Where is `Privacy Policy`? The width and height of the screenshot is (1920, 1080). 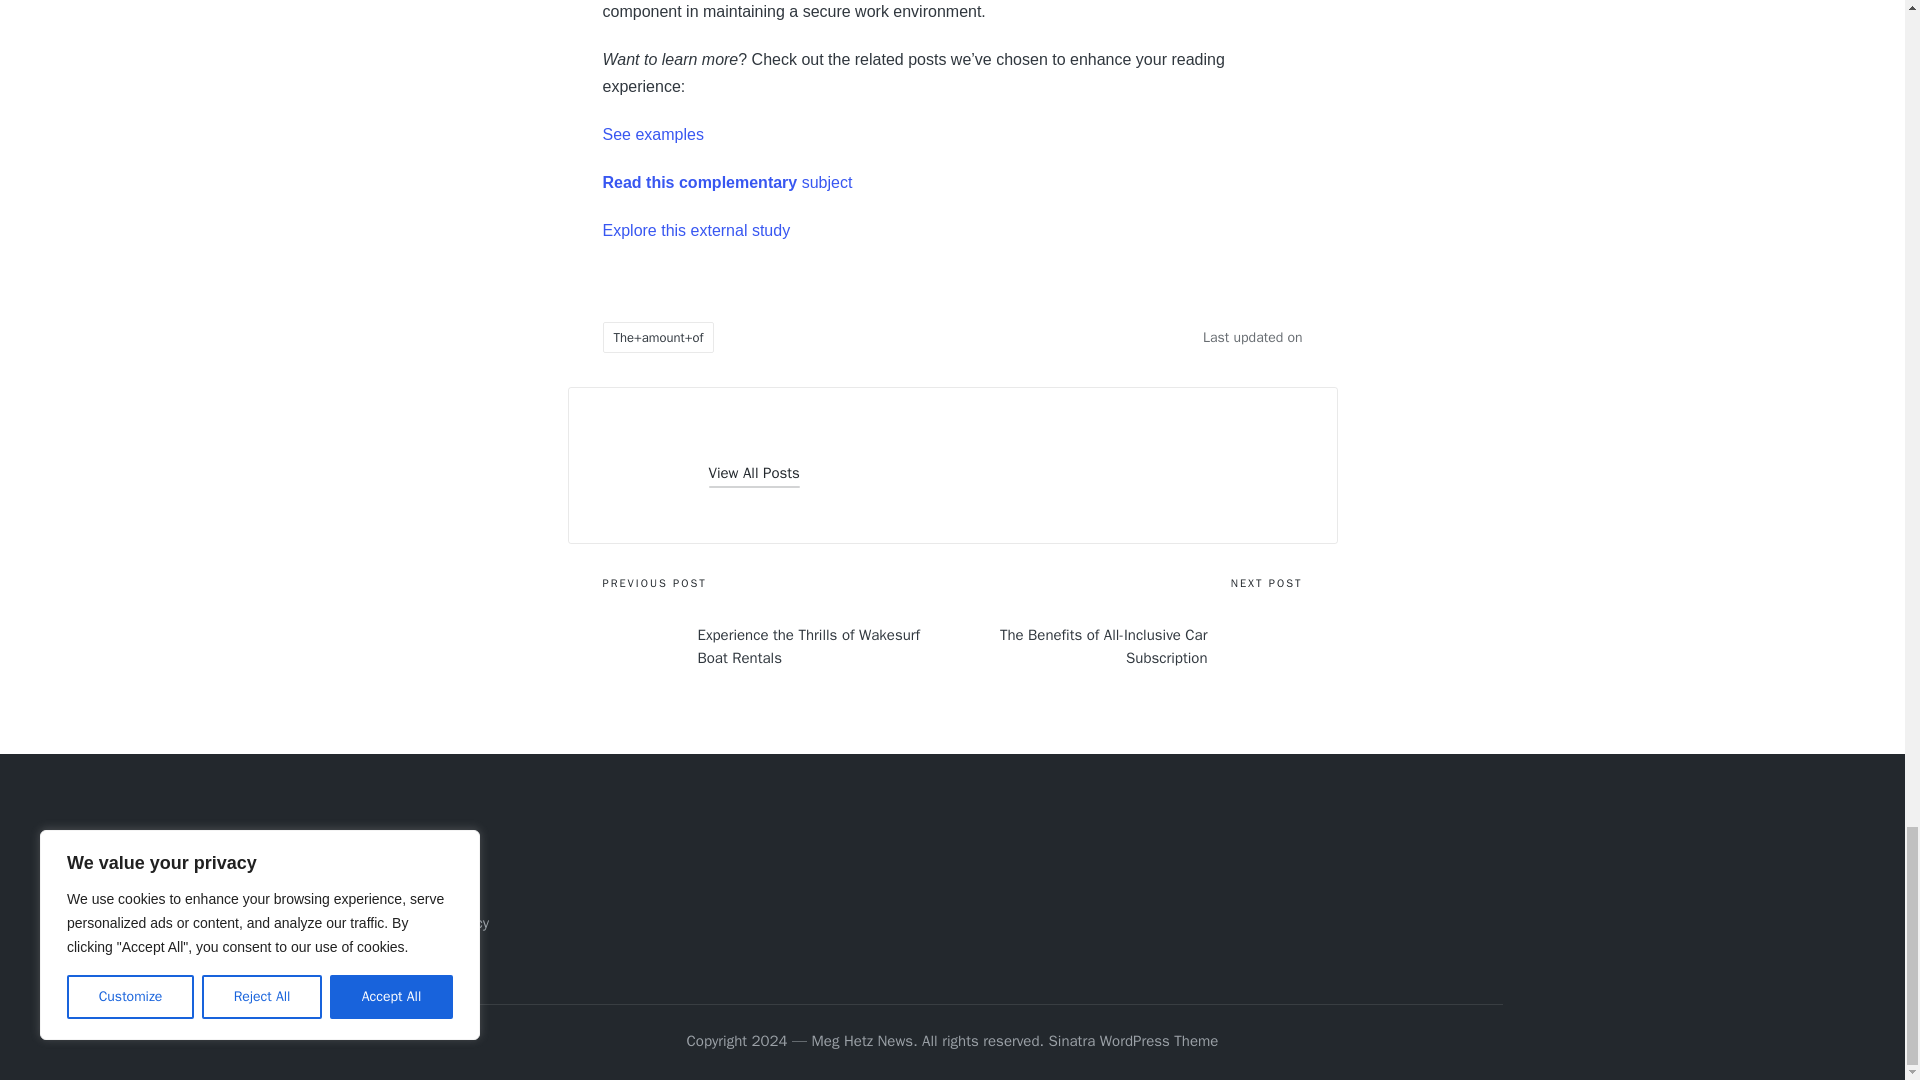 Privacy Policy is located at coordinates (445, 922).